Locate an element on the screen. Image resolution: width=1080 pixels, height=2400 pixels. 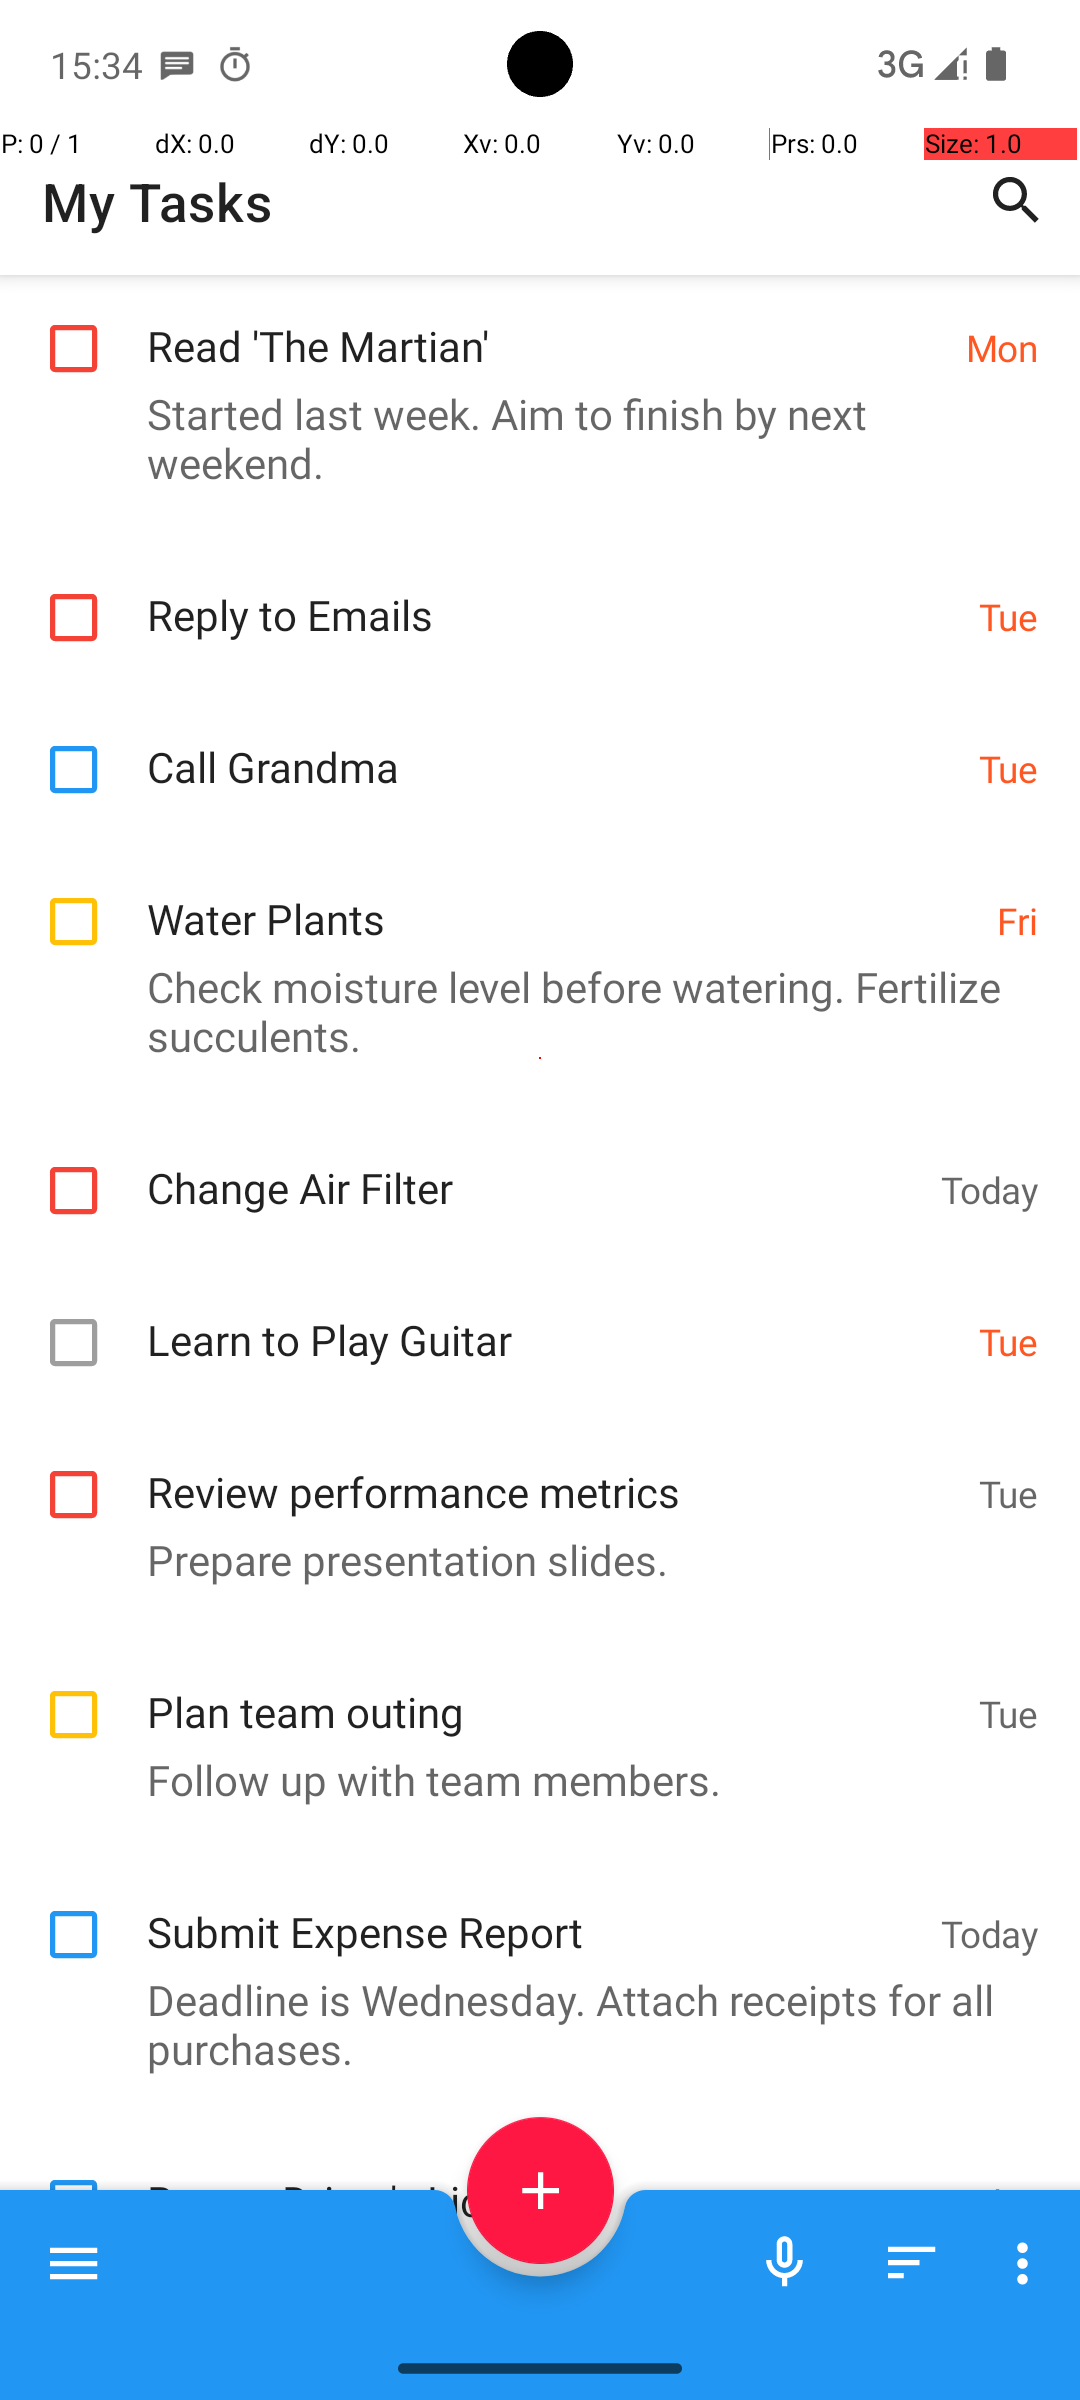
Review performance metrics is located at coordinates (552, 1470).